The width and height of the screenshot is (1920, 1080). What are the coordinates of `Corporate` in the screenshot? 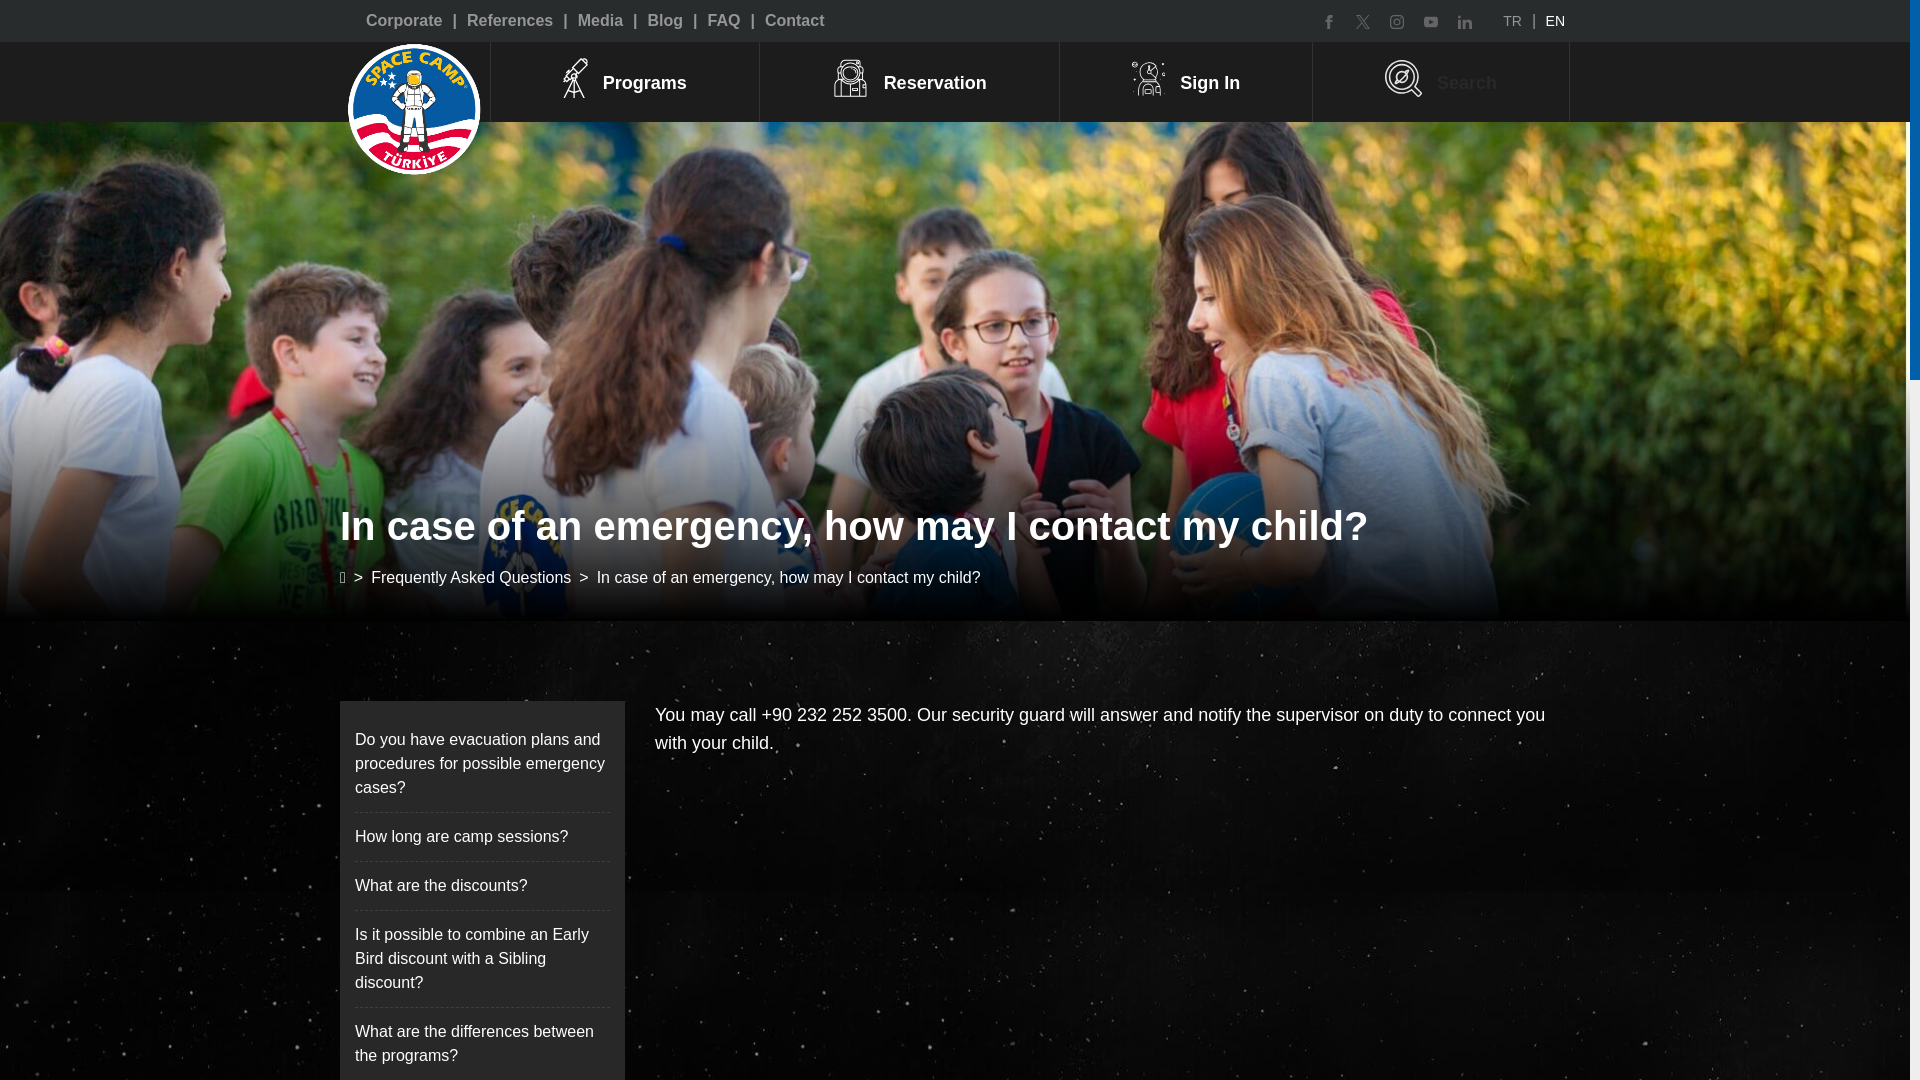 It's located at (403, 21).